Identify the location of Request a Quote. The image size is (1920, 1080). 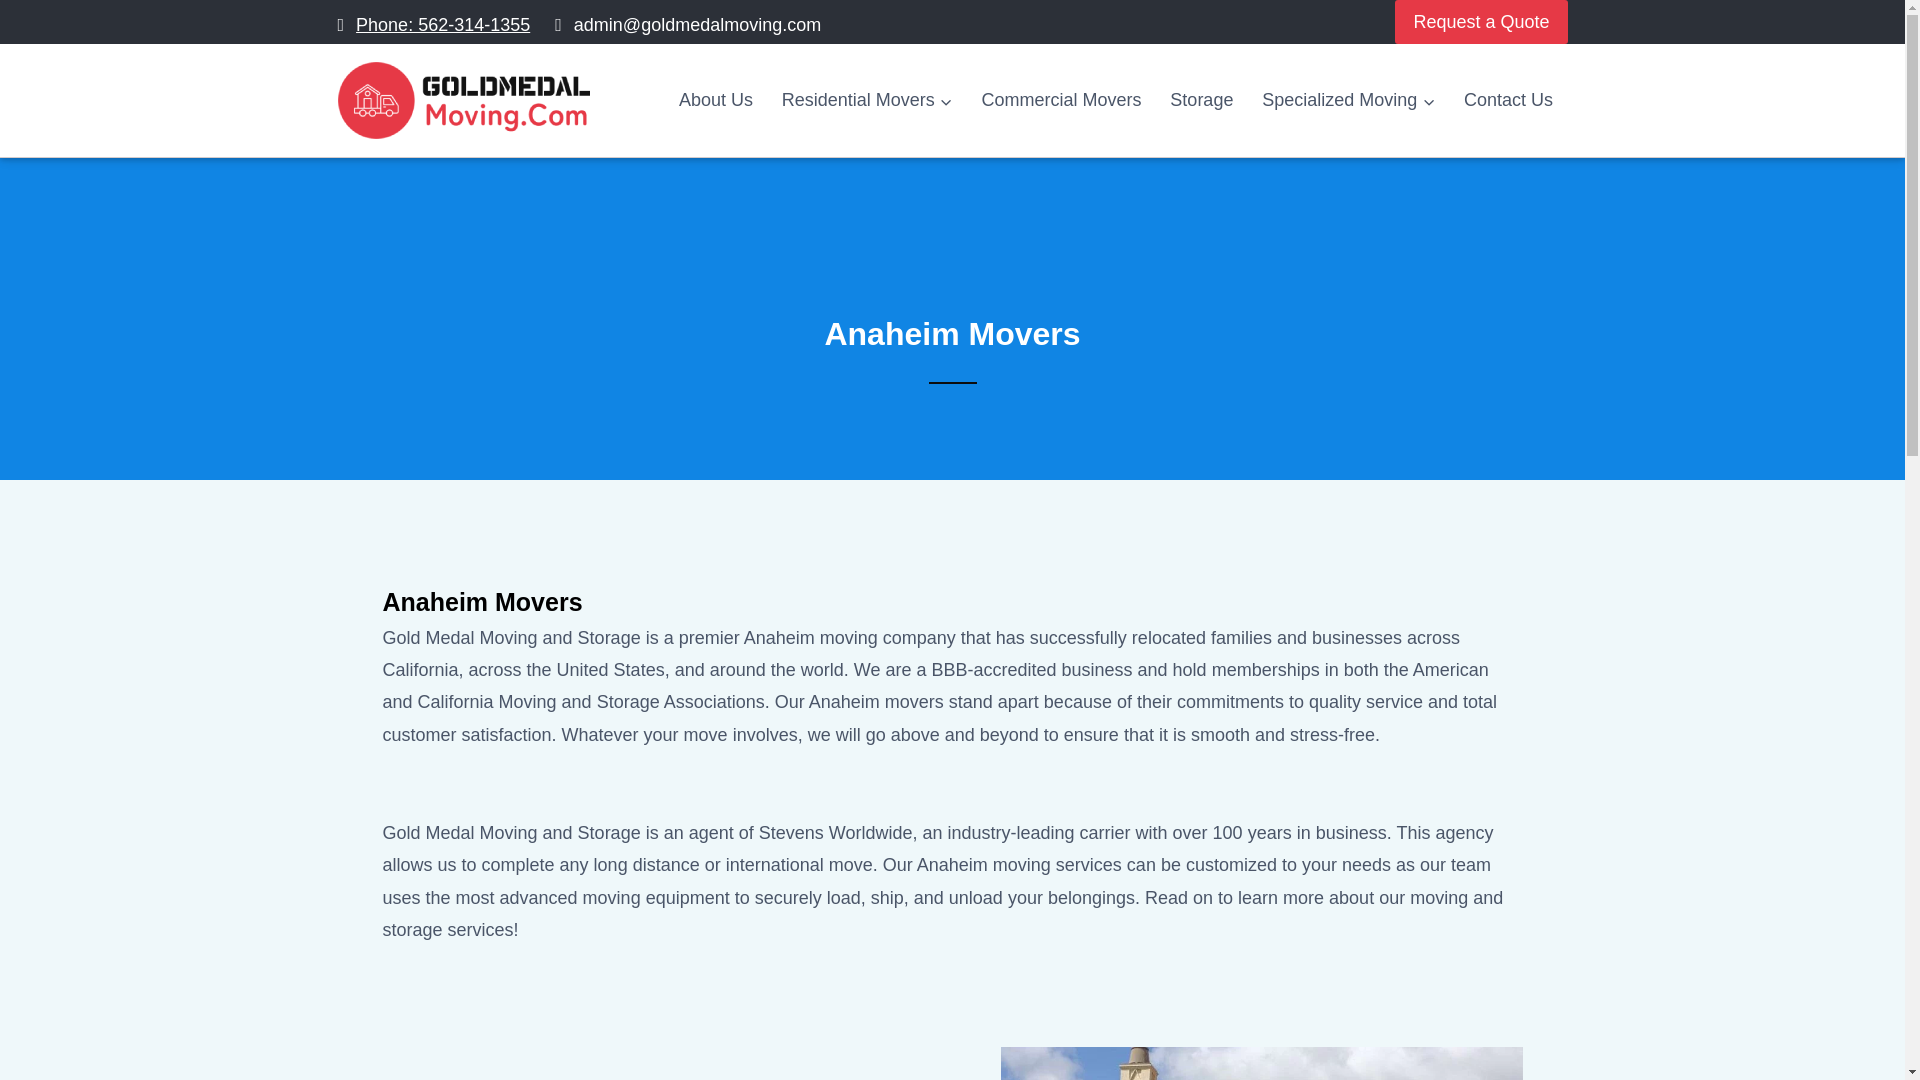
(1480, 22).